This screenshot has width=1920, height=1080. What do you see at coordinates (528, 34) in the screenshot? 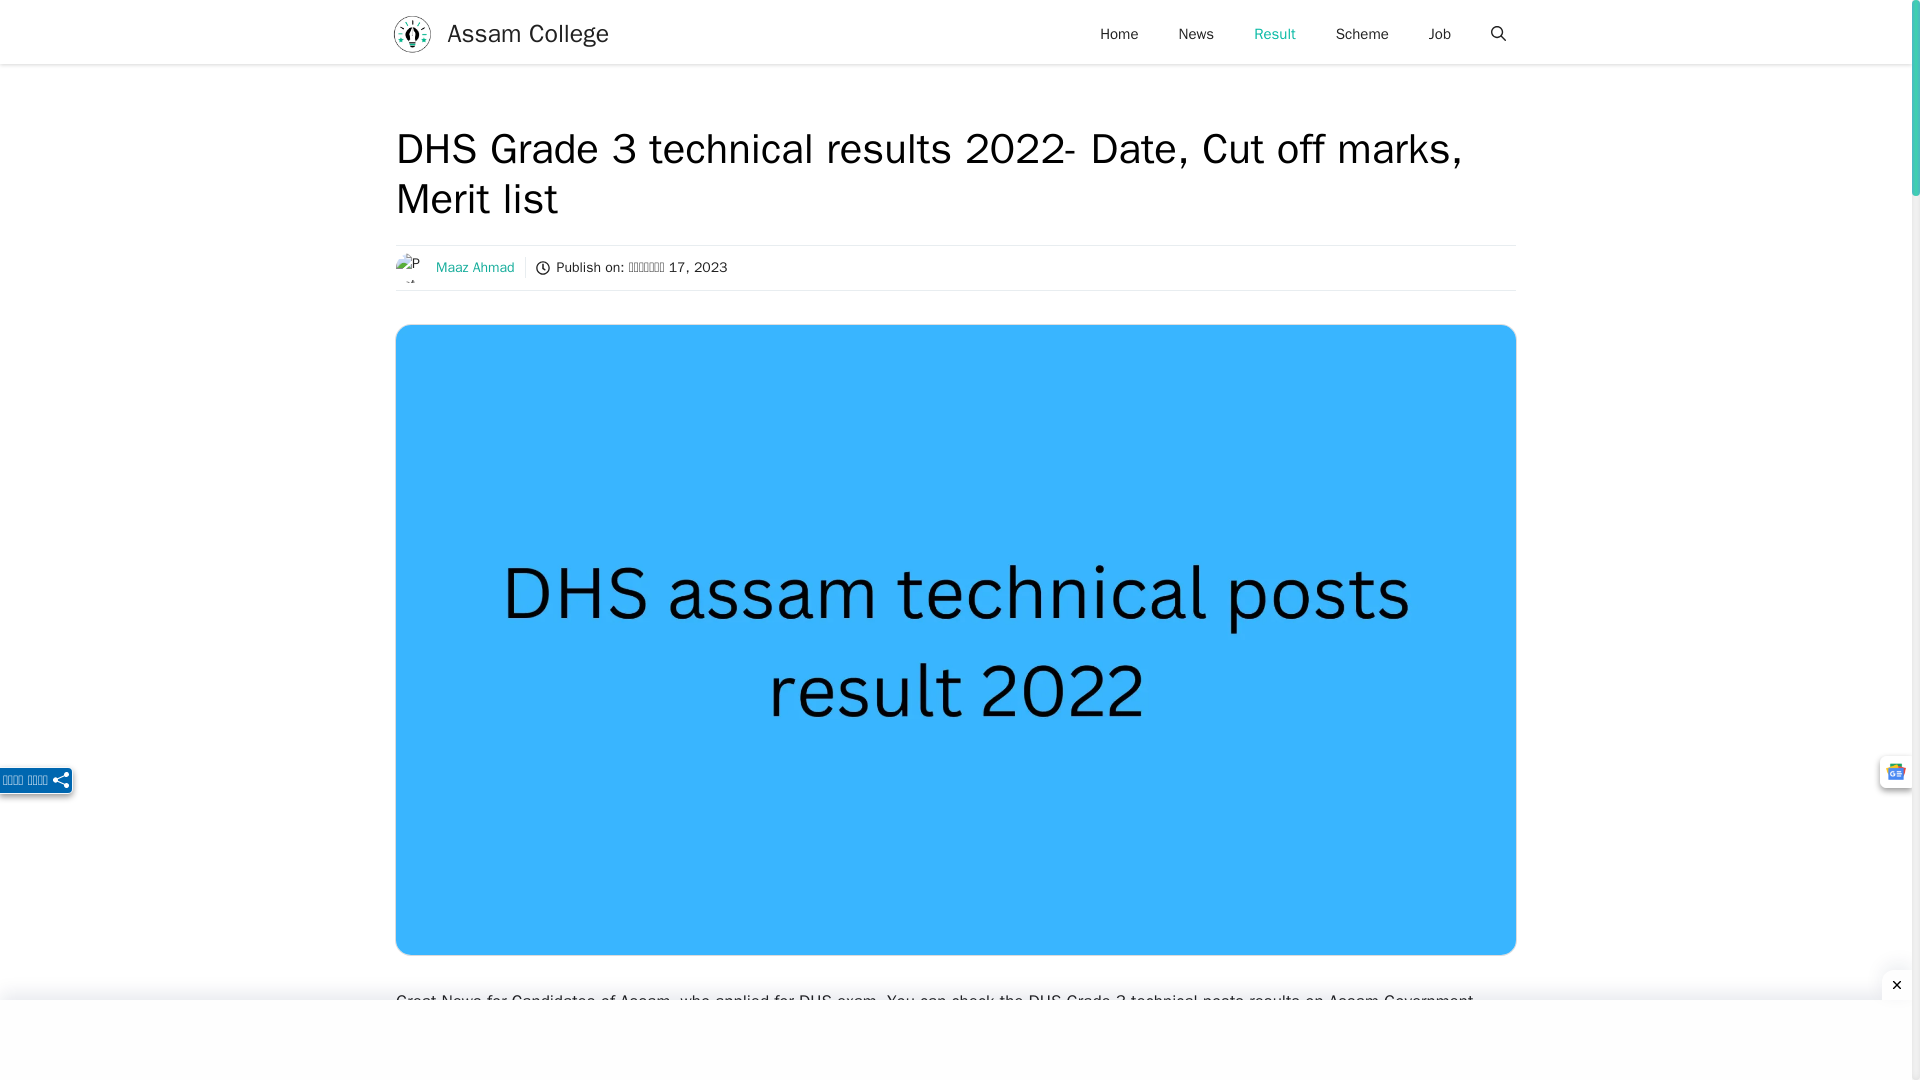
I see `Assam College` at bounding box center [528, 34].